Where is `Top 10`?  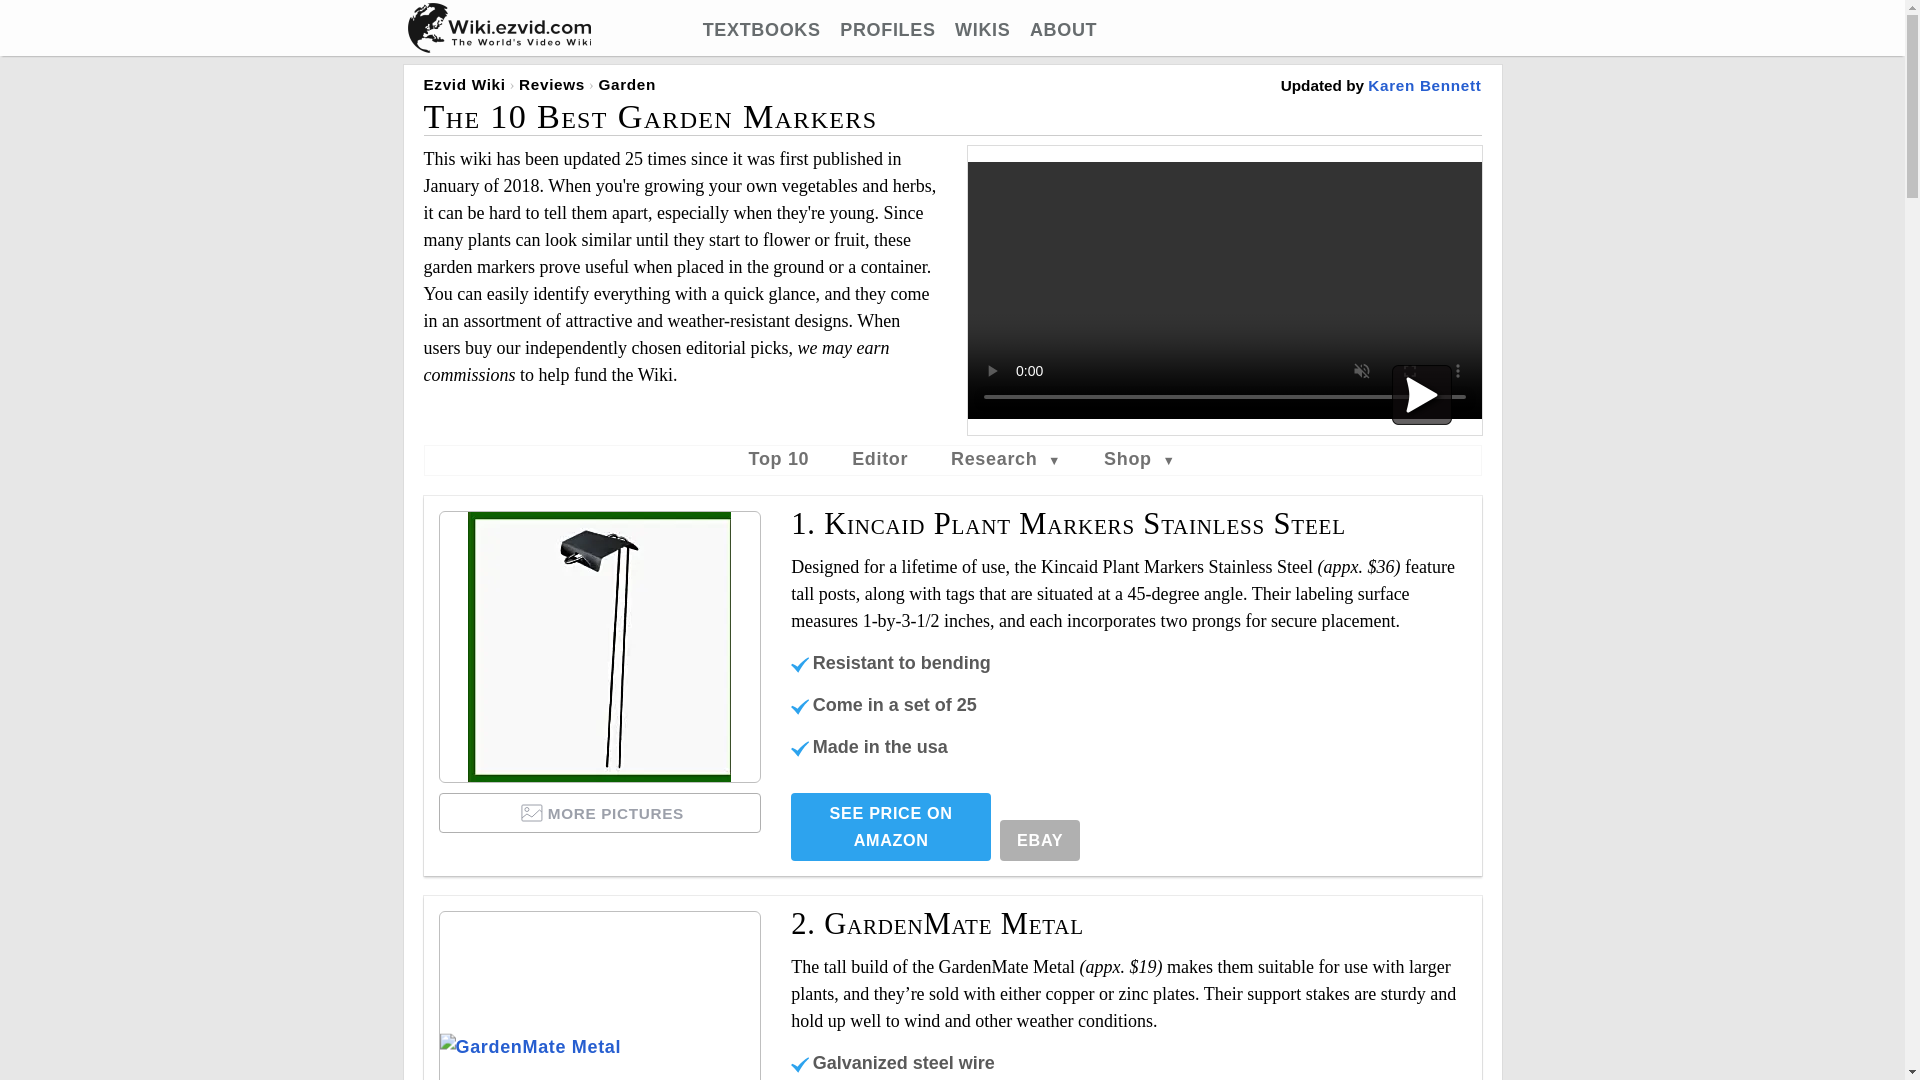
Top 10 is located at coordinates (779, 458).